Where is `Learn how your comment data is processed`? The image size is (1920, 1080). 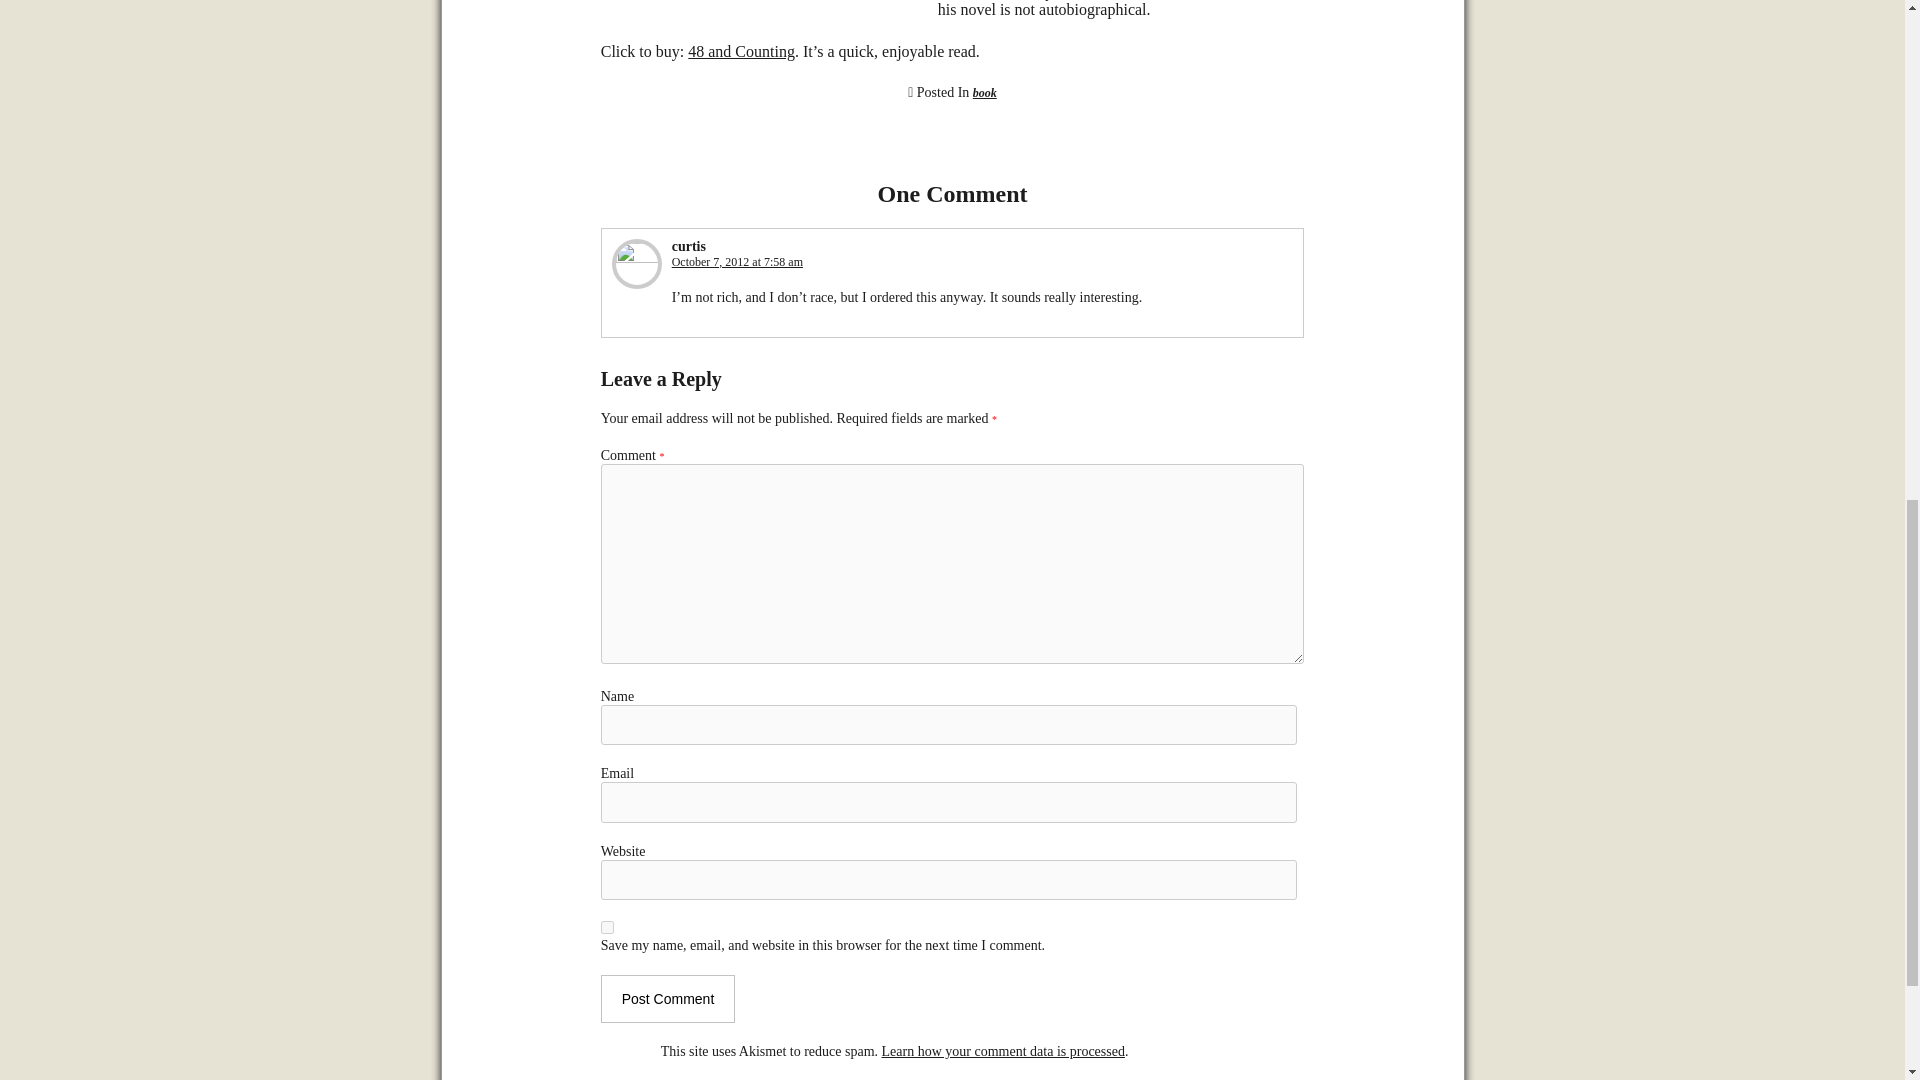 Learn how your comment data is processed is located at coordinates (1003, 1052).